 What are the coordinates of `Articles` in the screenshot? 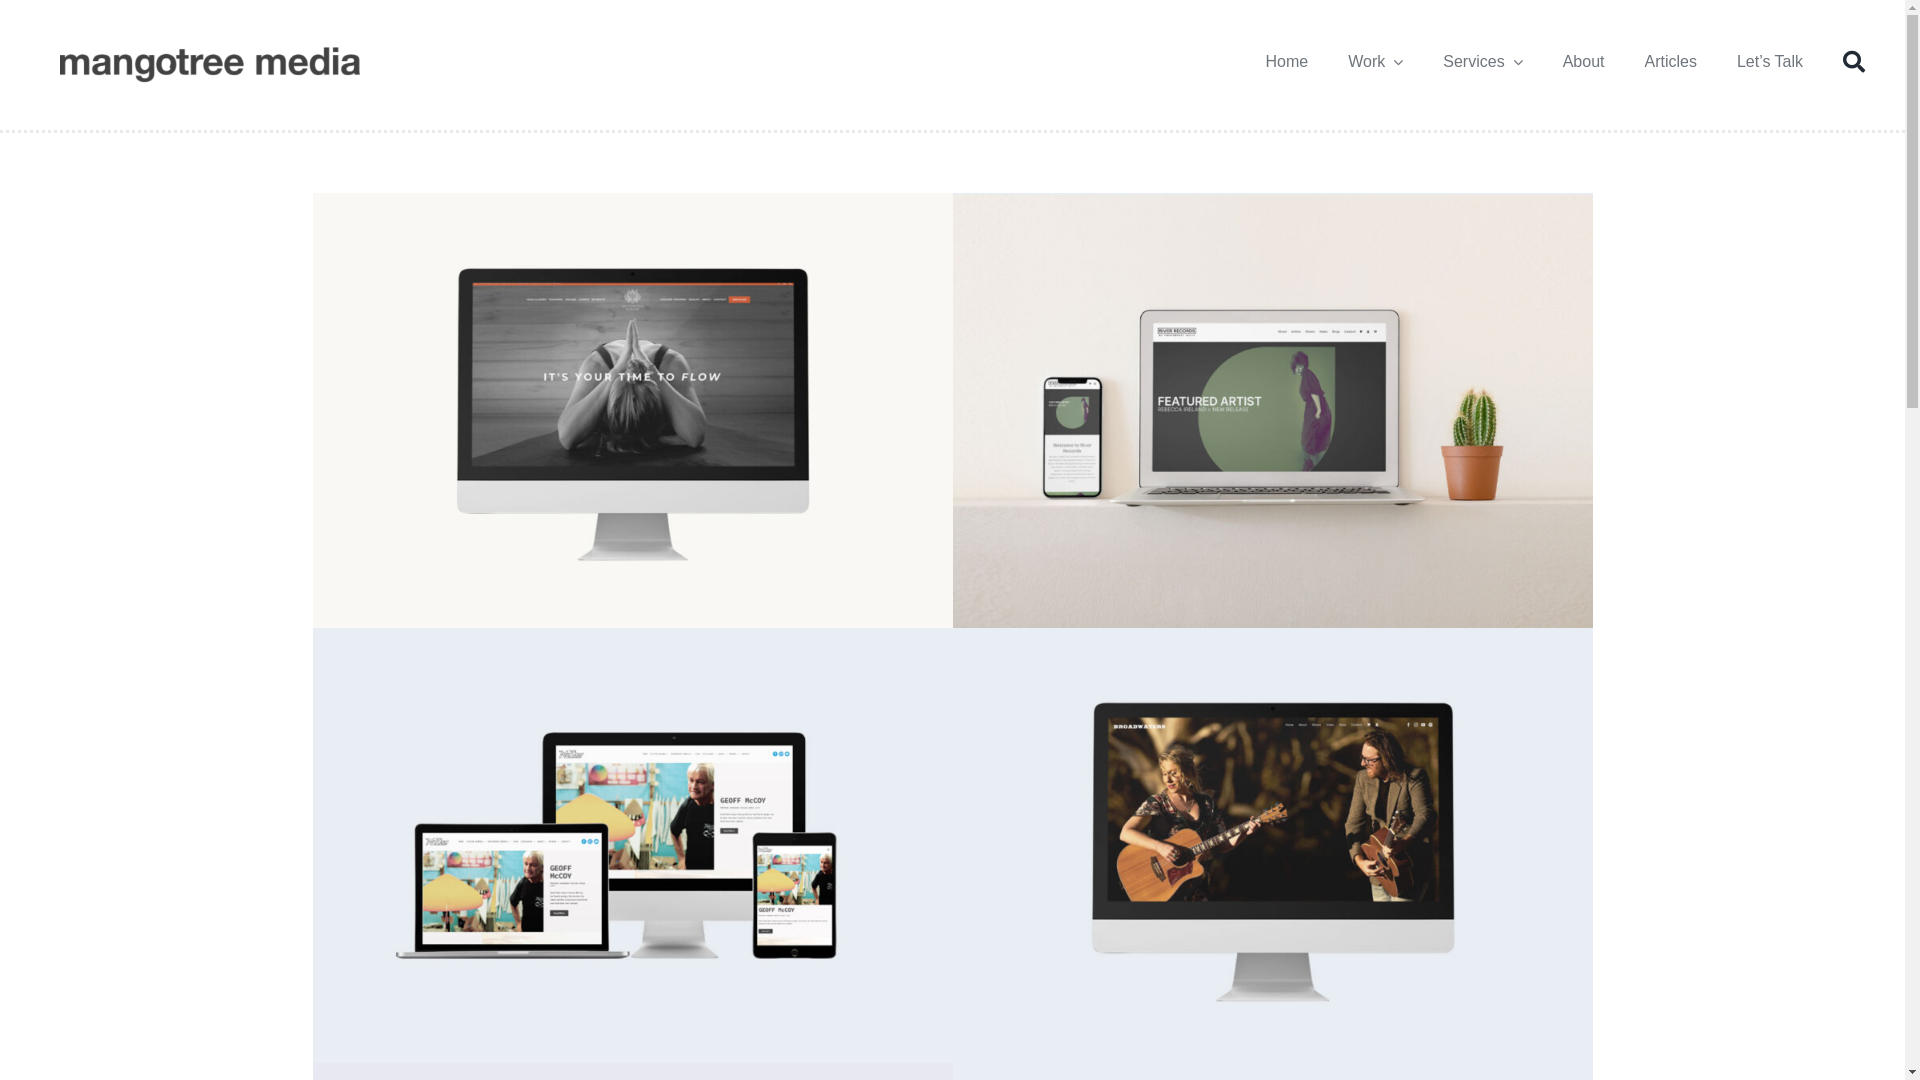 It's located at (1670, 62).